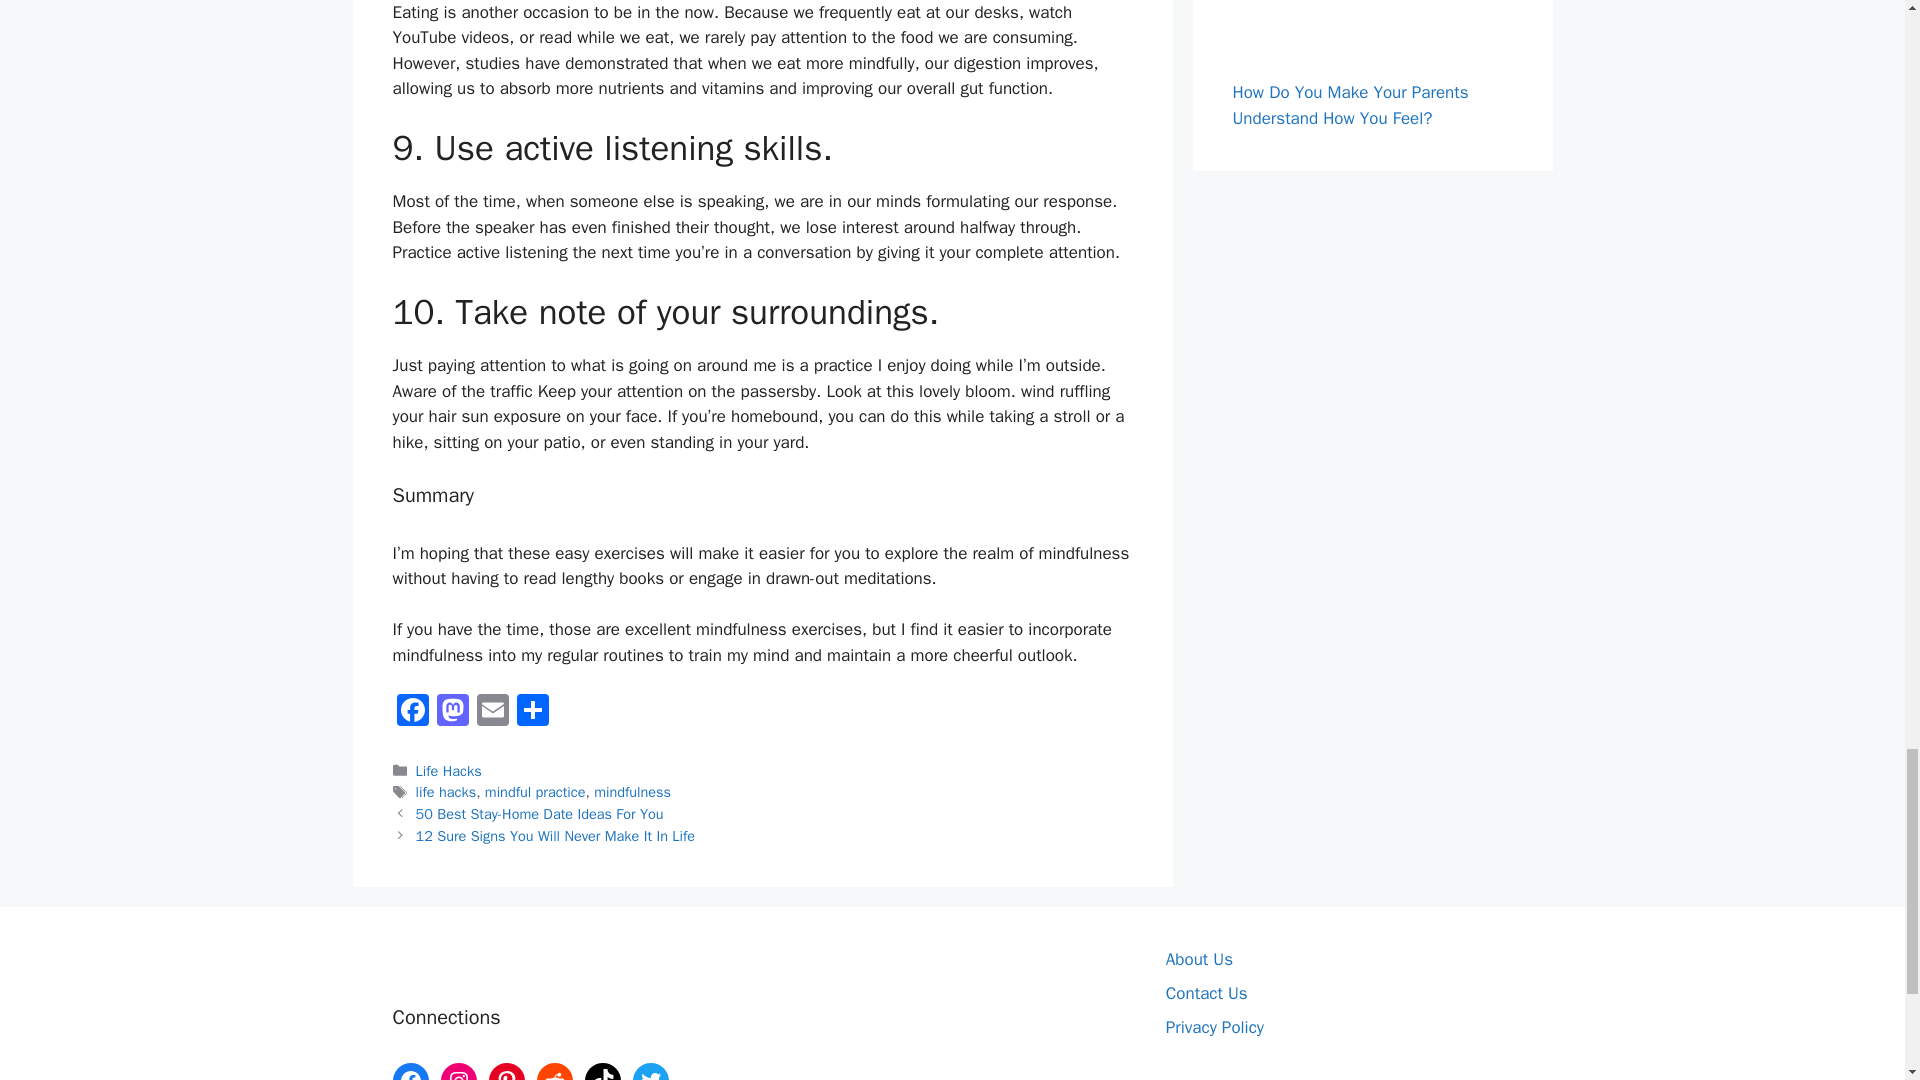  What do you see at coordinates (412, 713) in the screenshot?
I see `Facebook` at bounding box center [412, 713].